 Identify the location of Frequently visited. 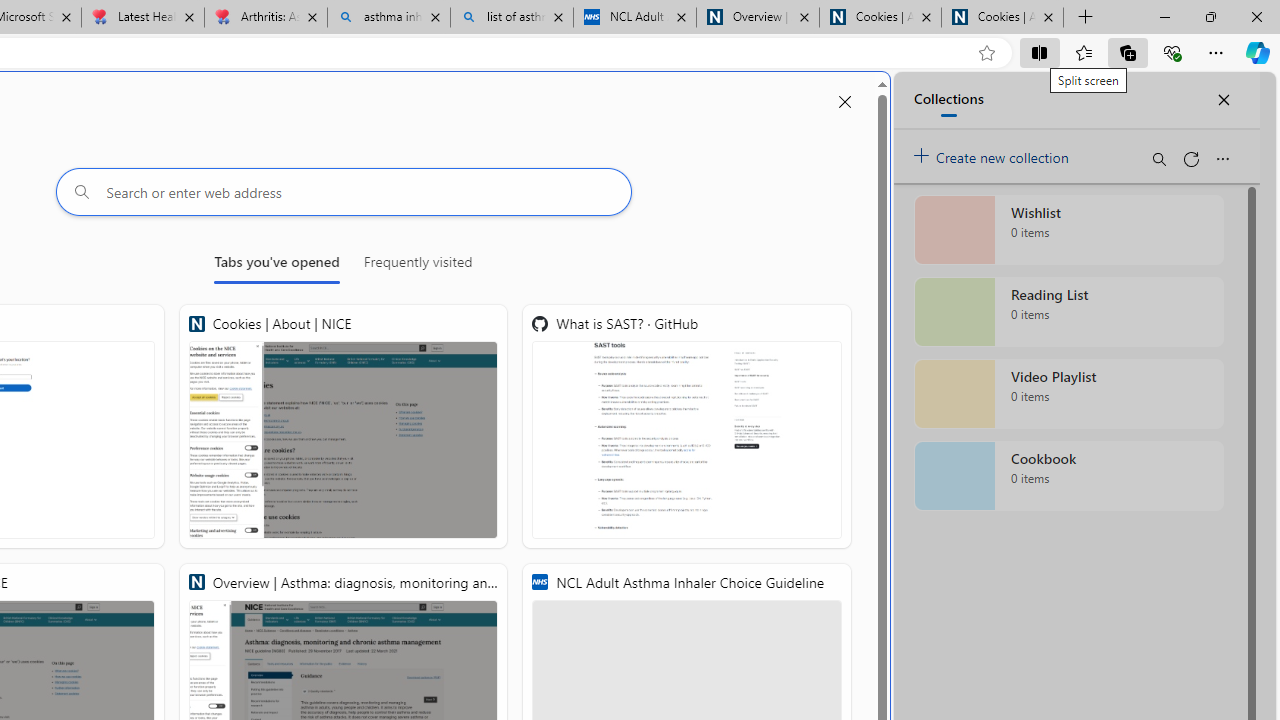
(418, 266).